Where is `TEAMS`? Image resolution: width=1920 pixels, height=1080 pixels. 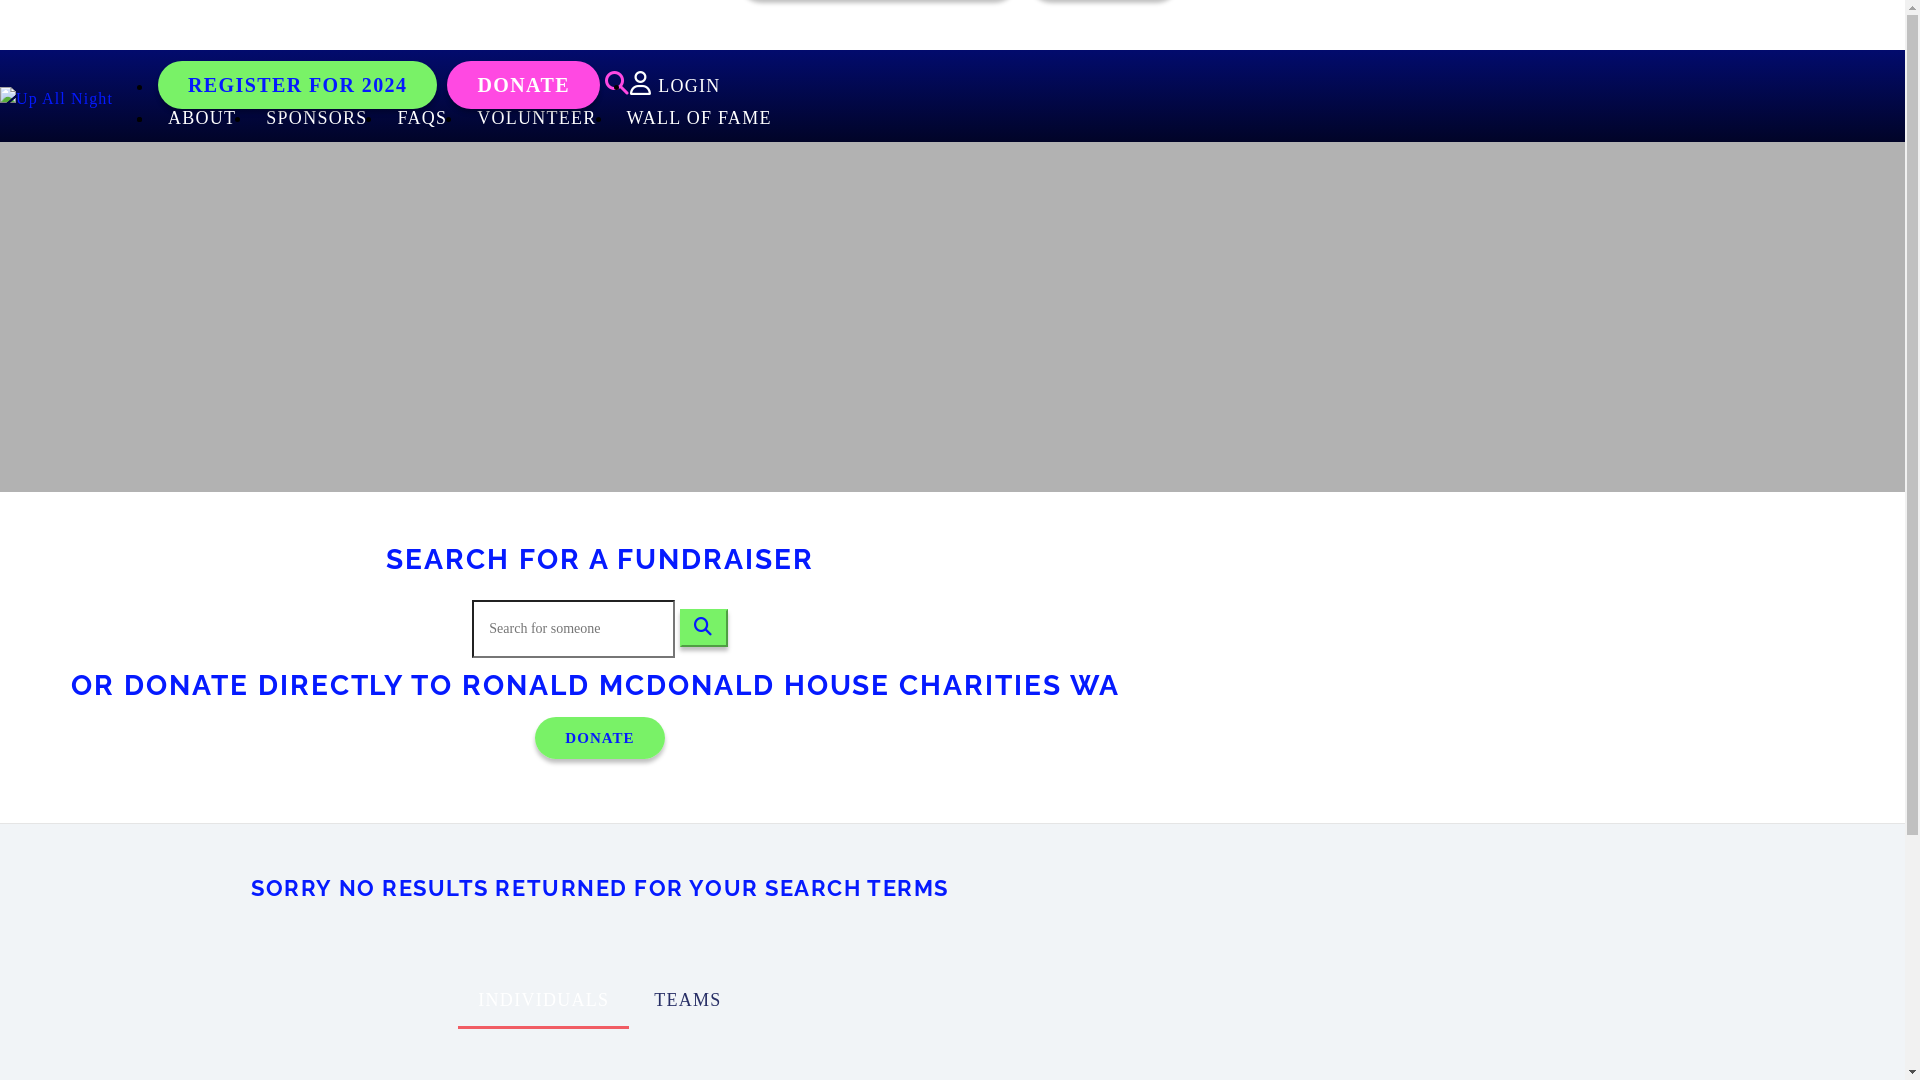 TEAMS is located at coordinates (688, 1000).